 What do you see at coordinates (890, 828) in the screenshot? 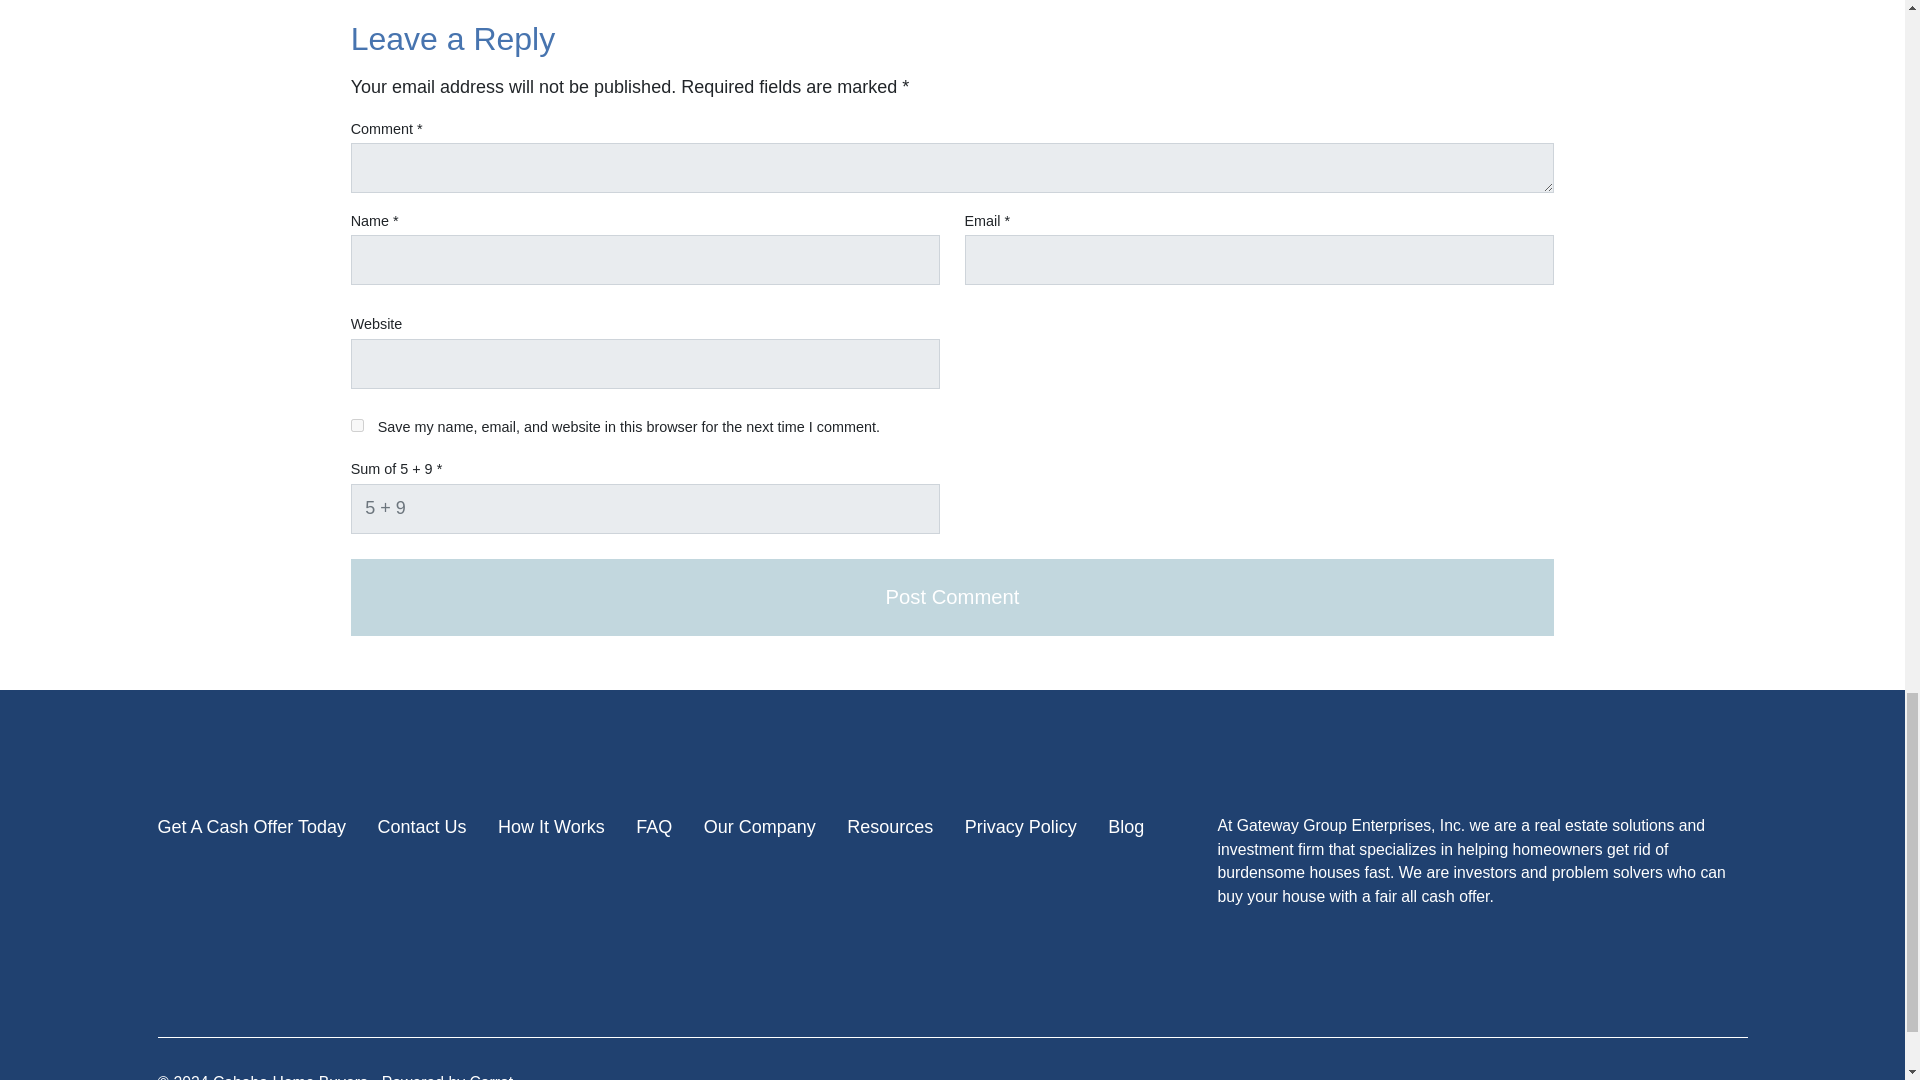
I see `Resources` at bounding box center [890, 828].